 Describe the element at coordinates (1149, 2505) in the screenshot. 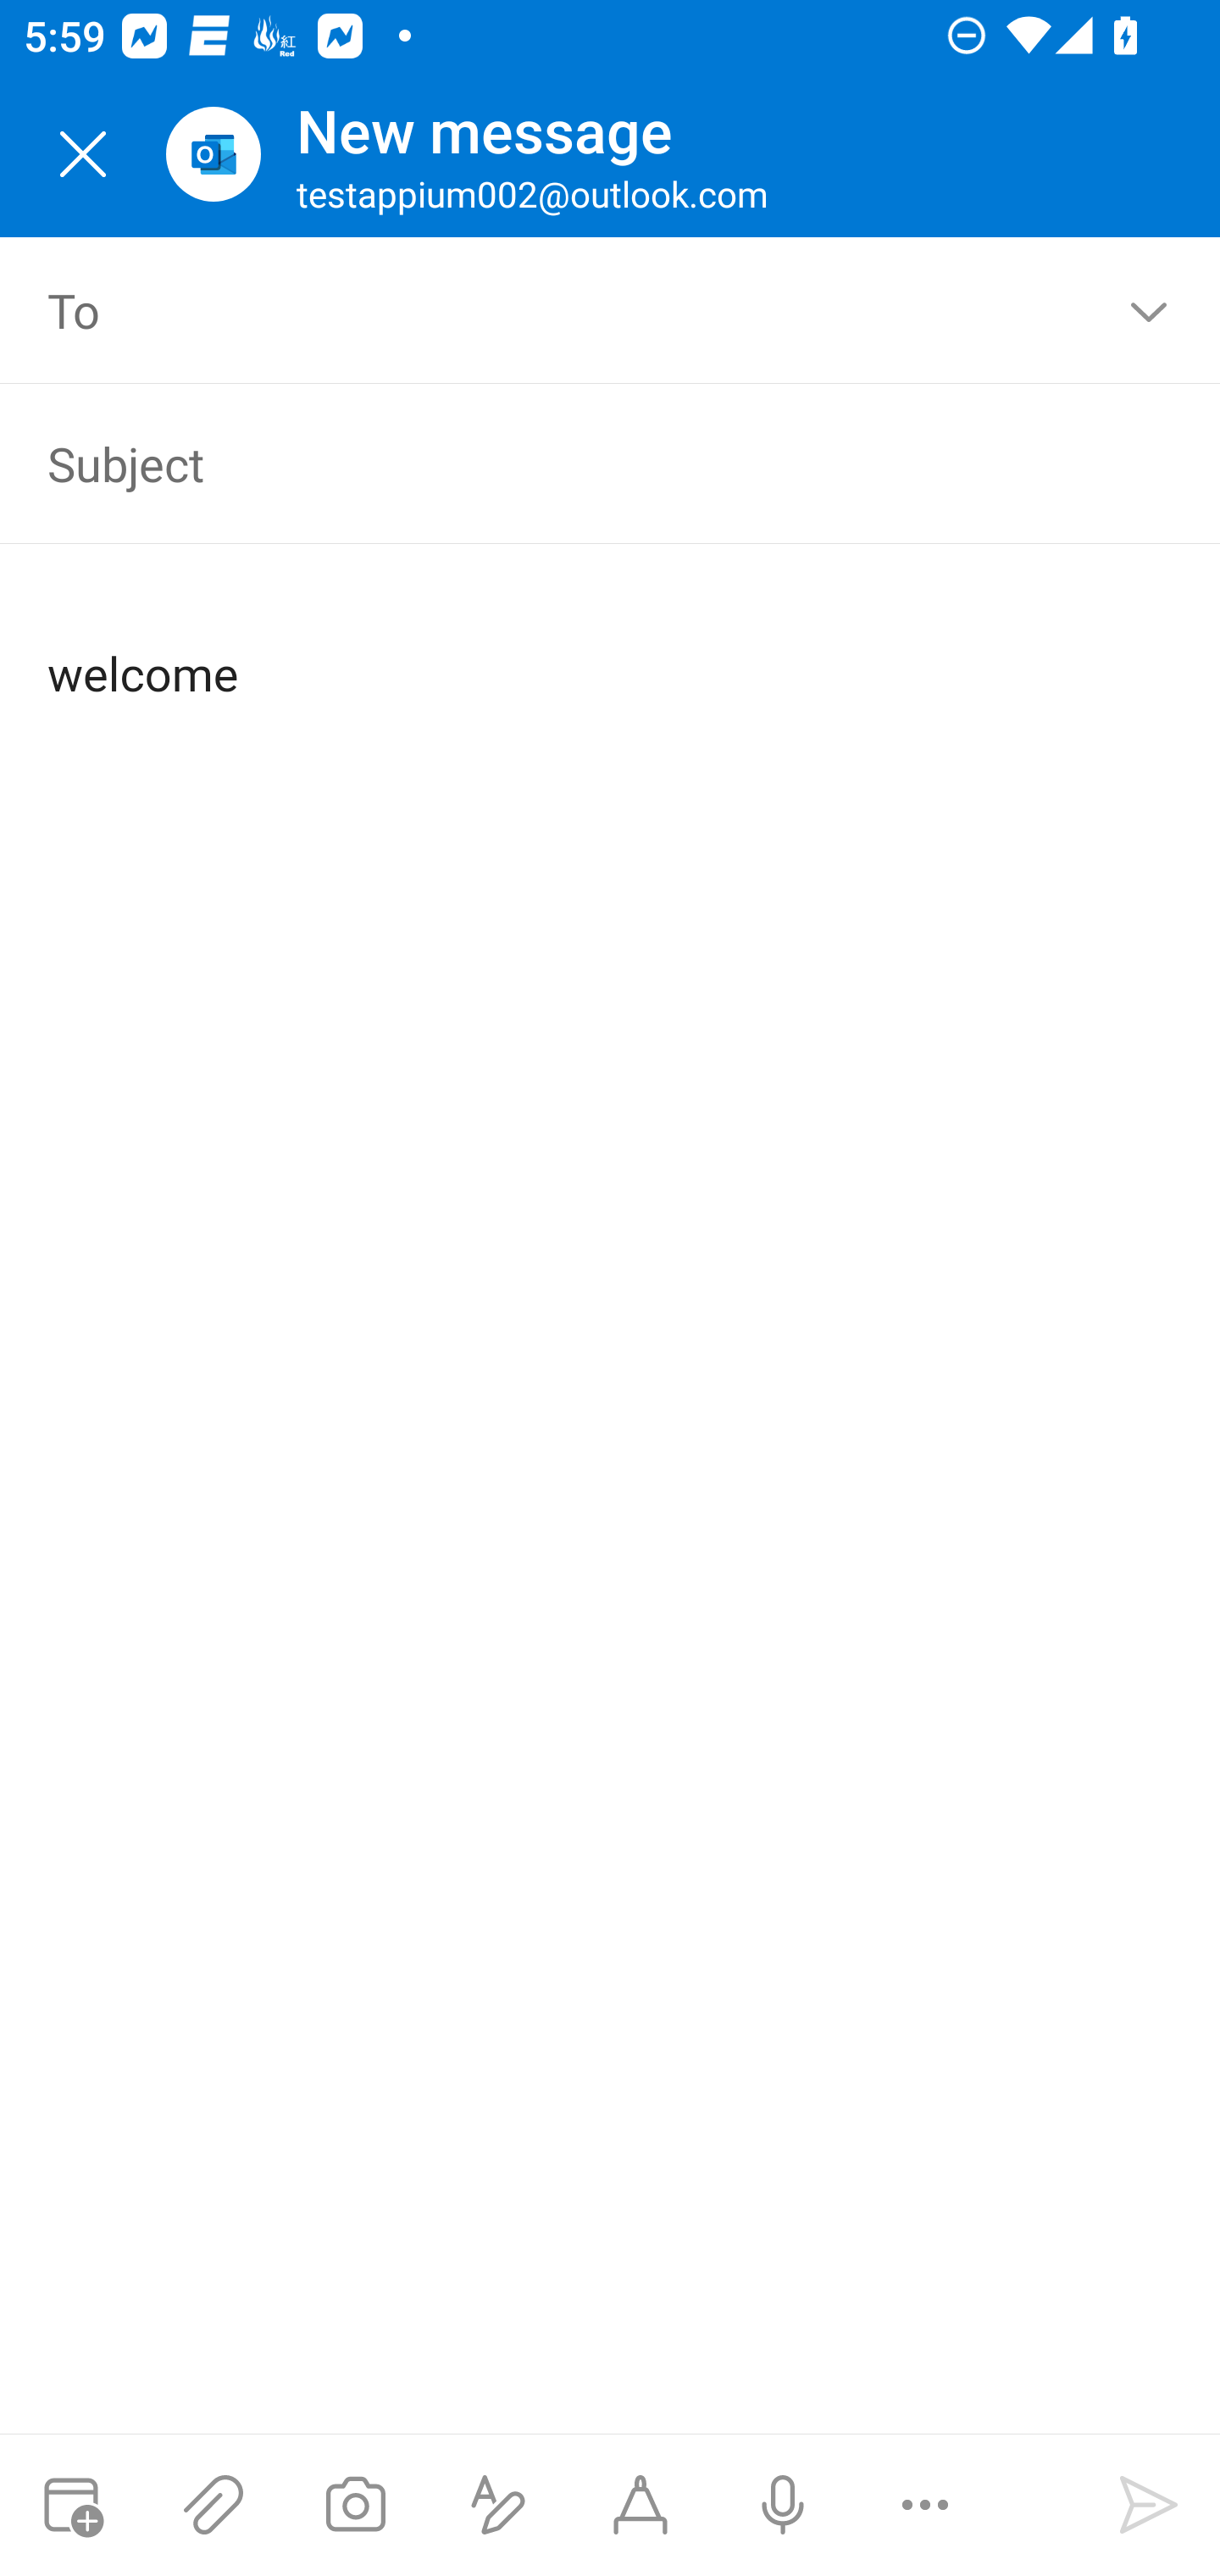

I see `Send` at that location.